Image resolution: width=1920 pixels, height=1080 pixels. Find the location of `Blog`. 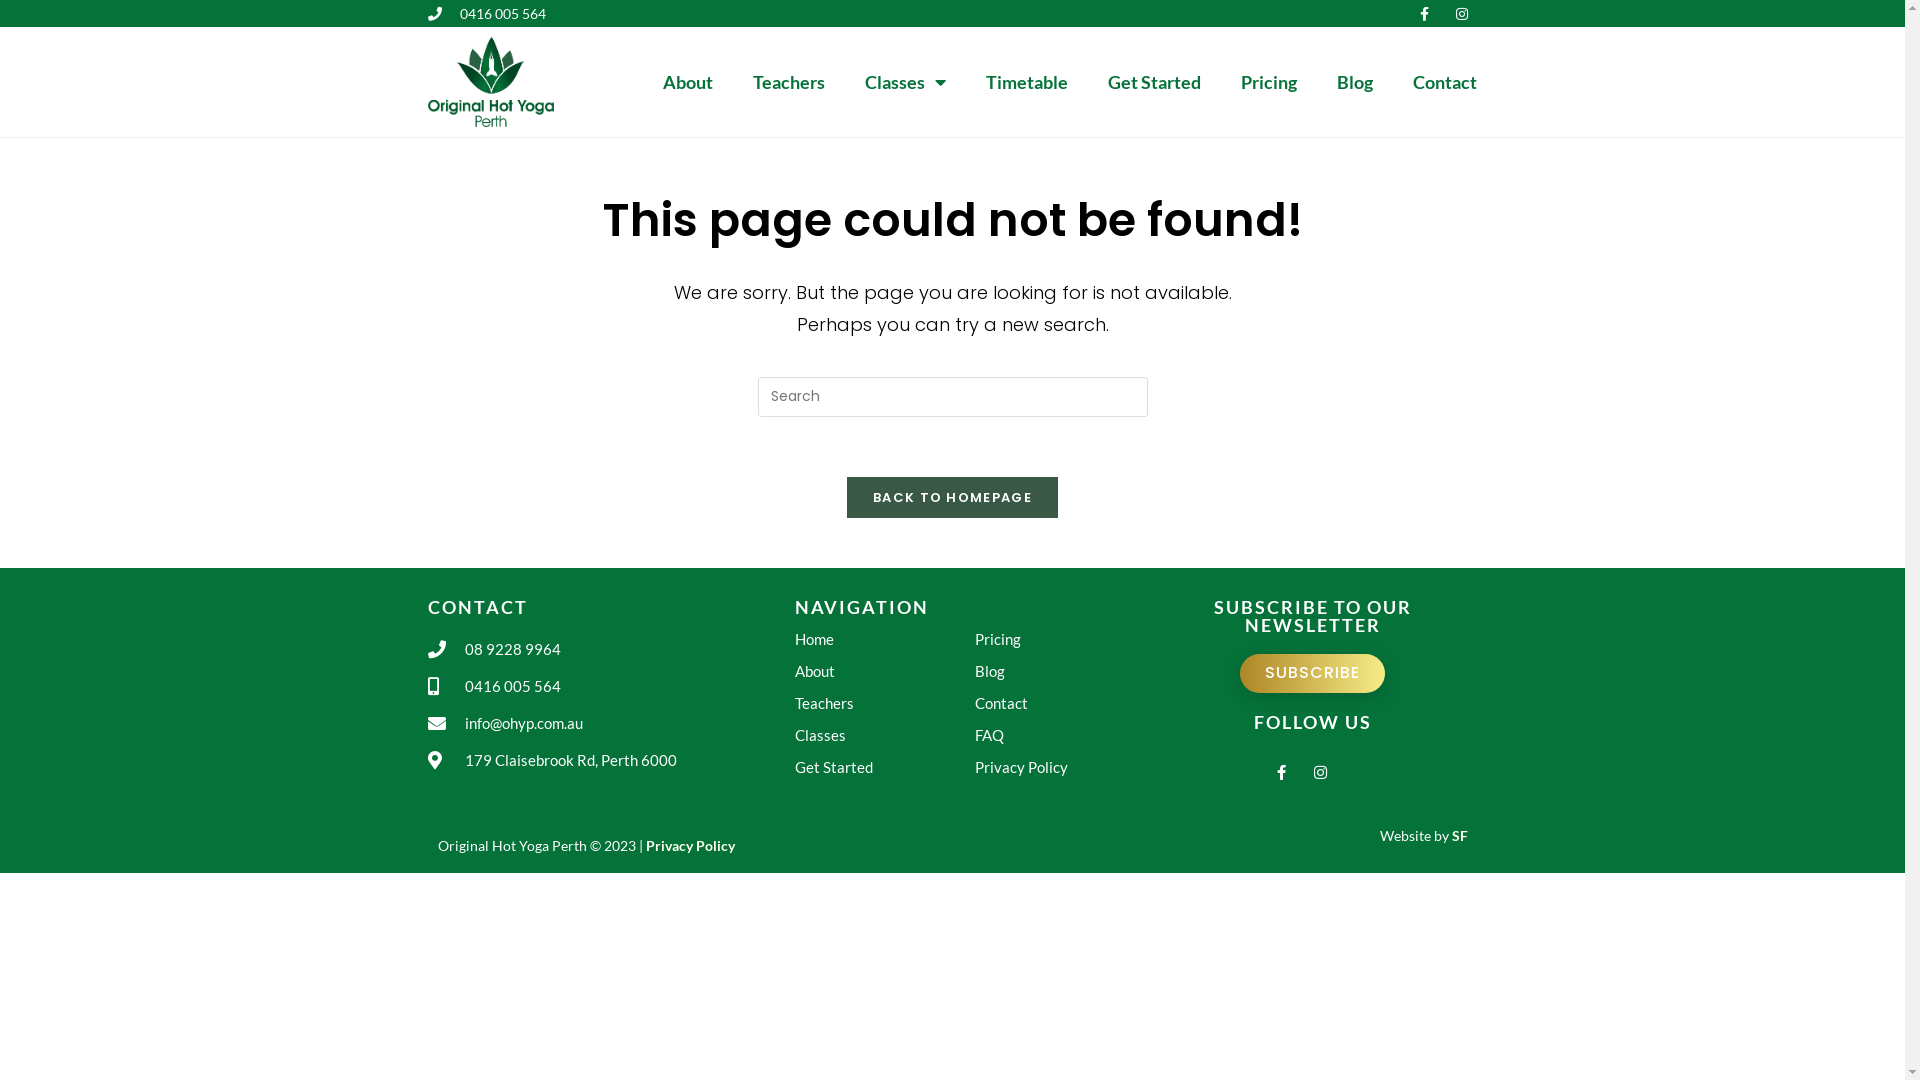

Blog is located at coordinates (1065, 672).